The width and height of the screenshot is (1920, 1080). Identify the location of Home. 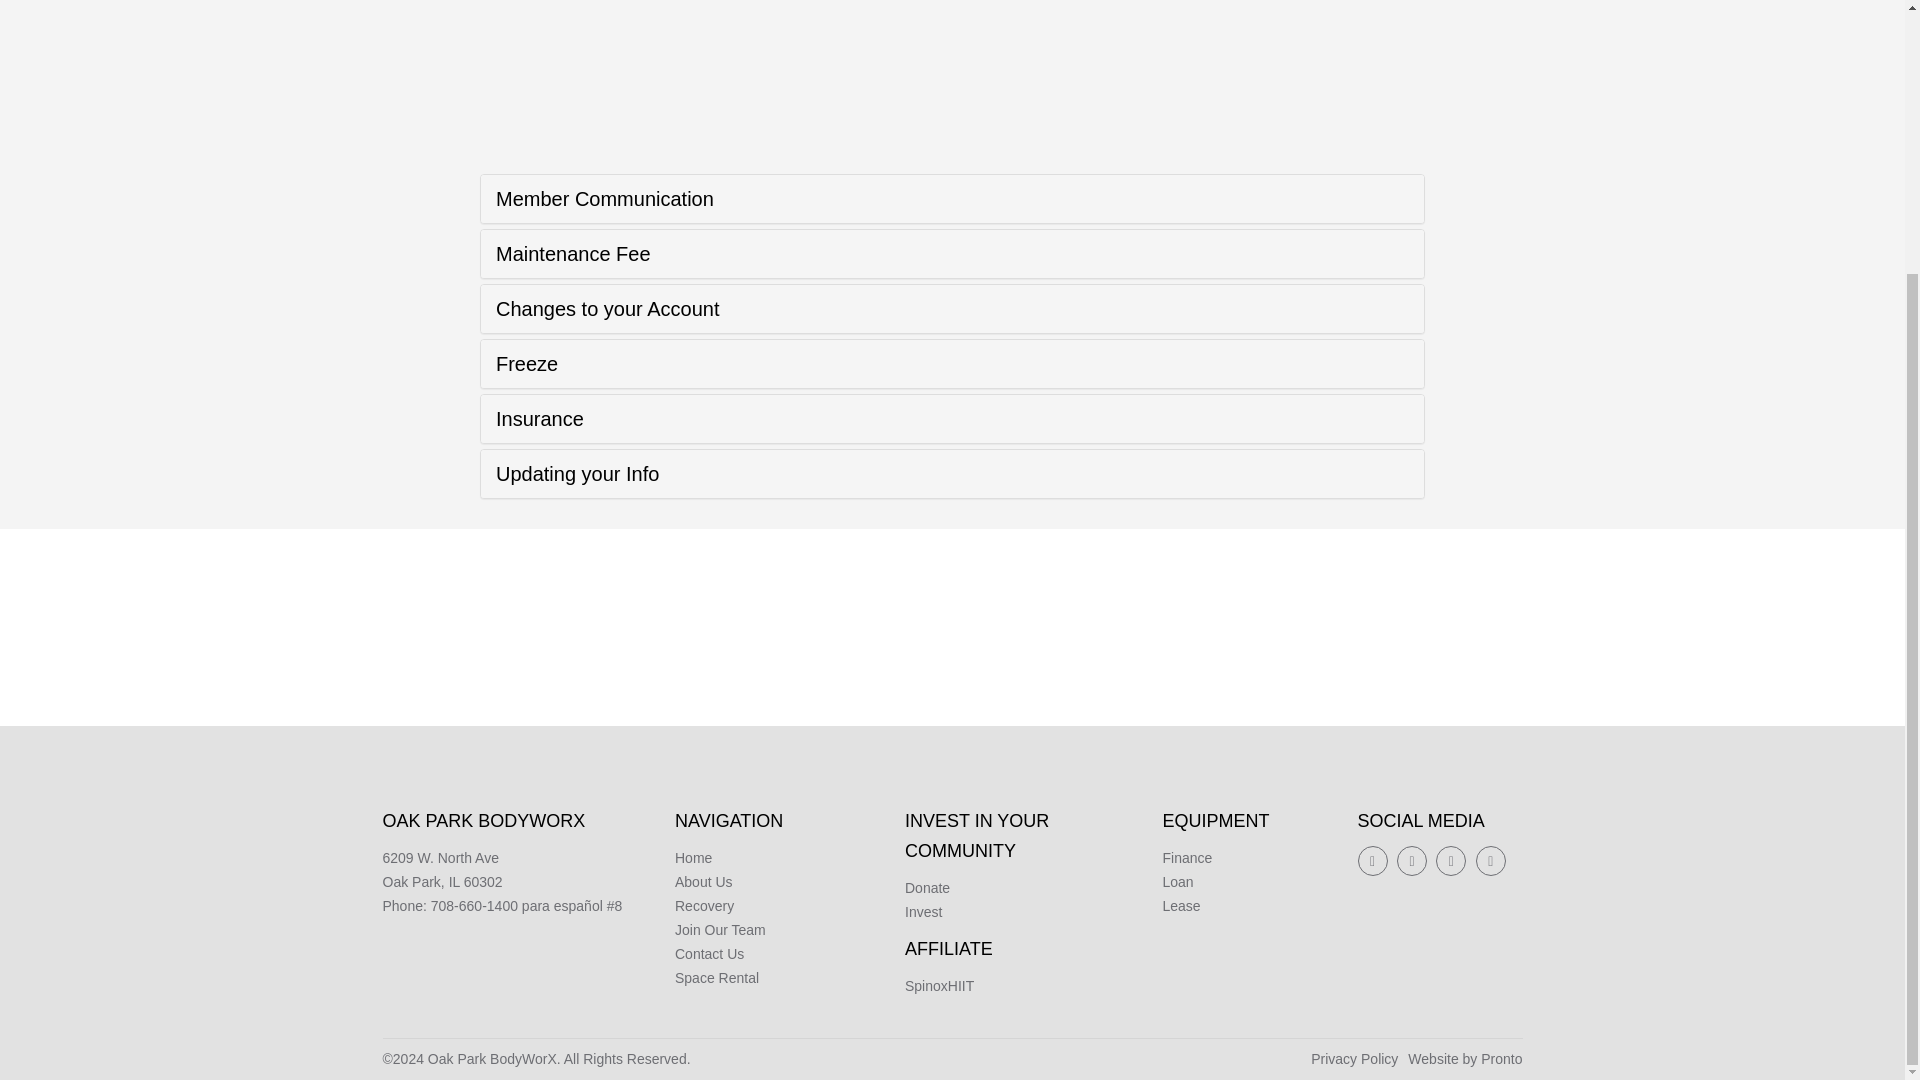
(694, 858).